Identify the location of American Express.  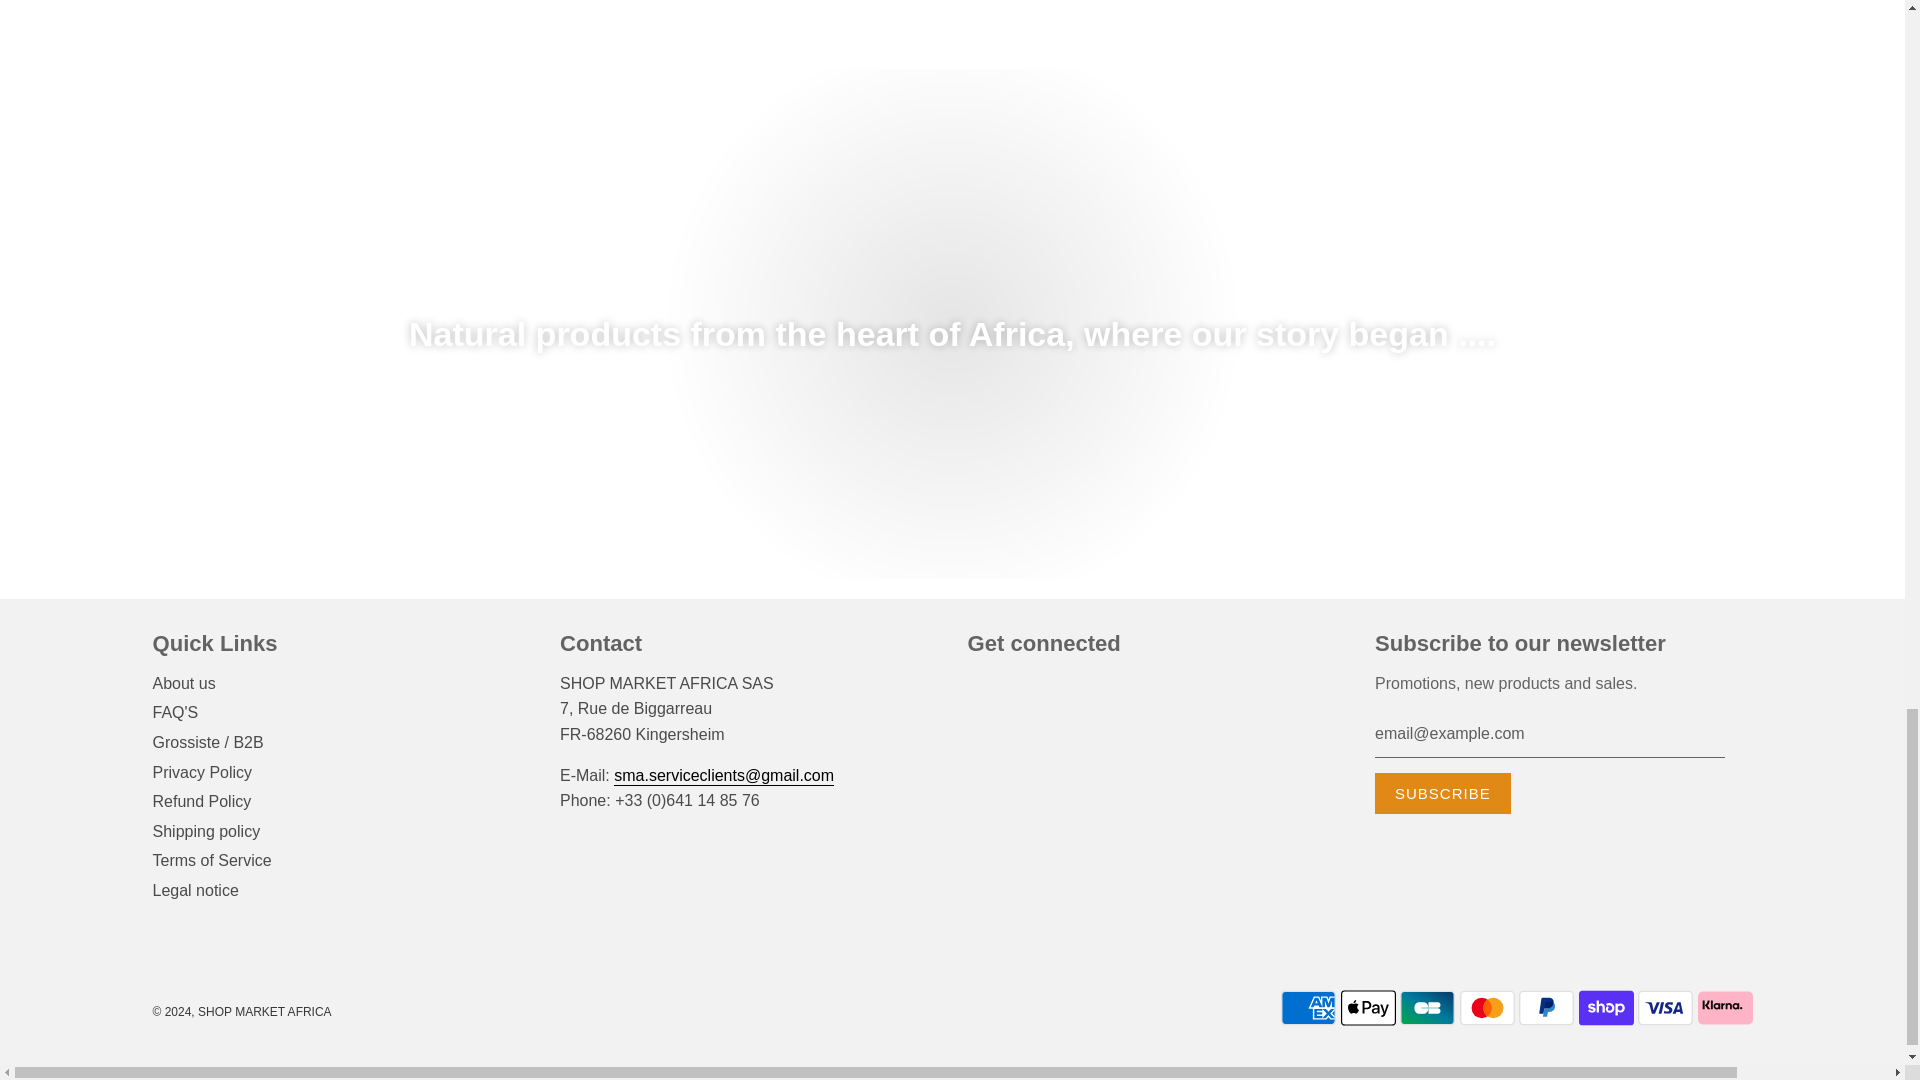
(1308, 1008).